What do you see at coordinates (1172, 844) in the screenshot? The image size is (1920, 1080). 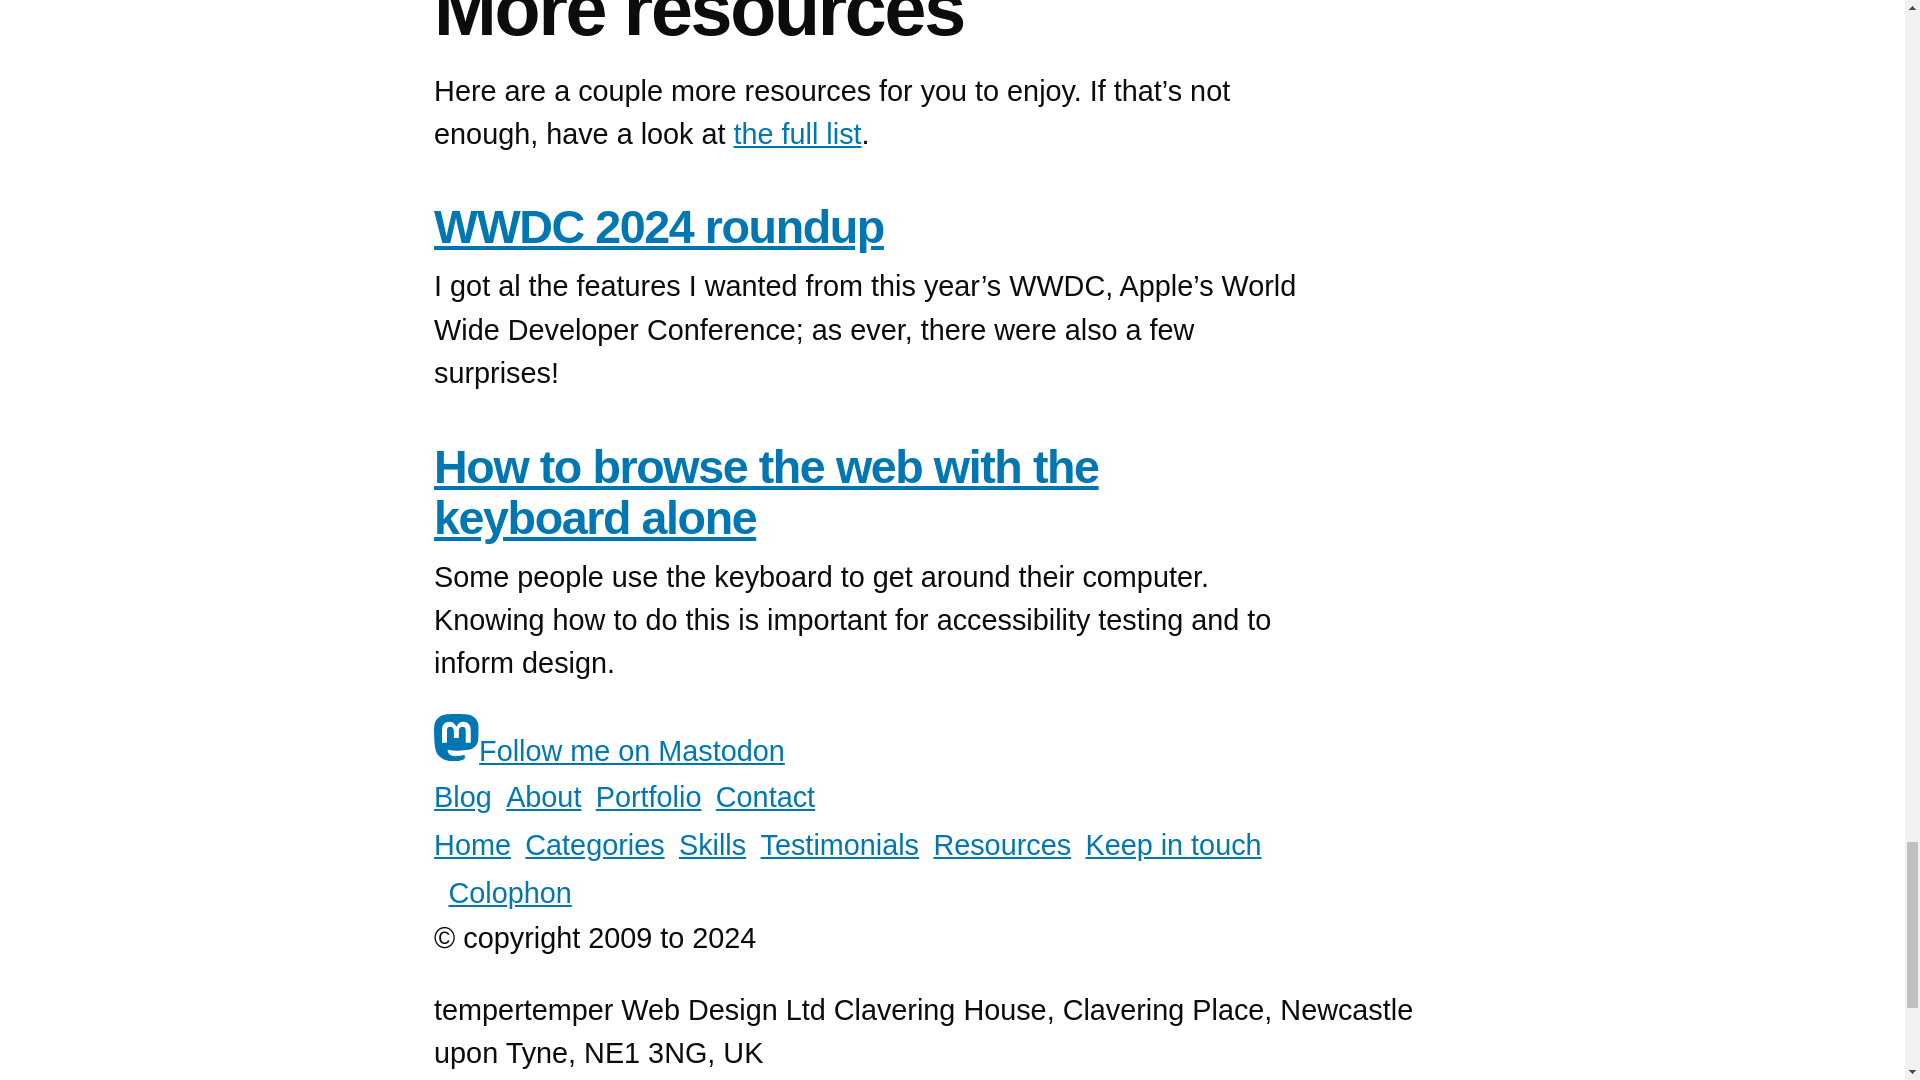 I see `Keep in touch` at bounding box center [1172, 844].